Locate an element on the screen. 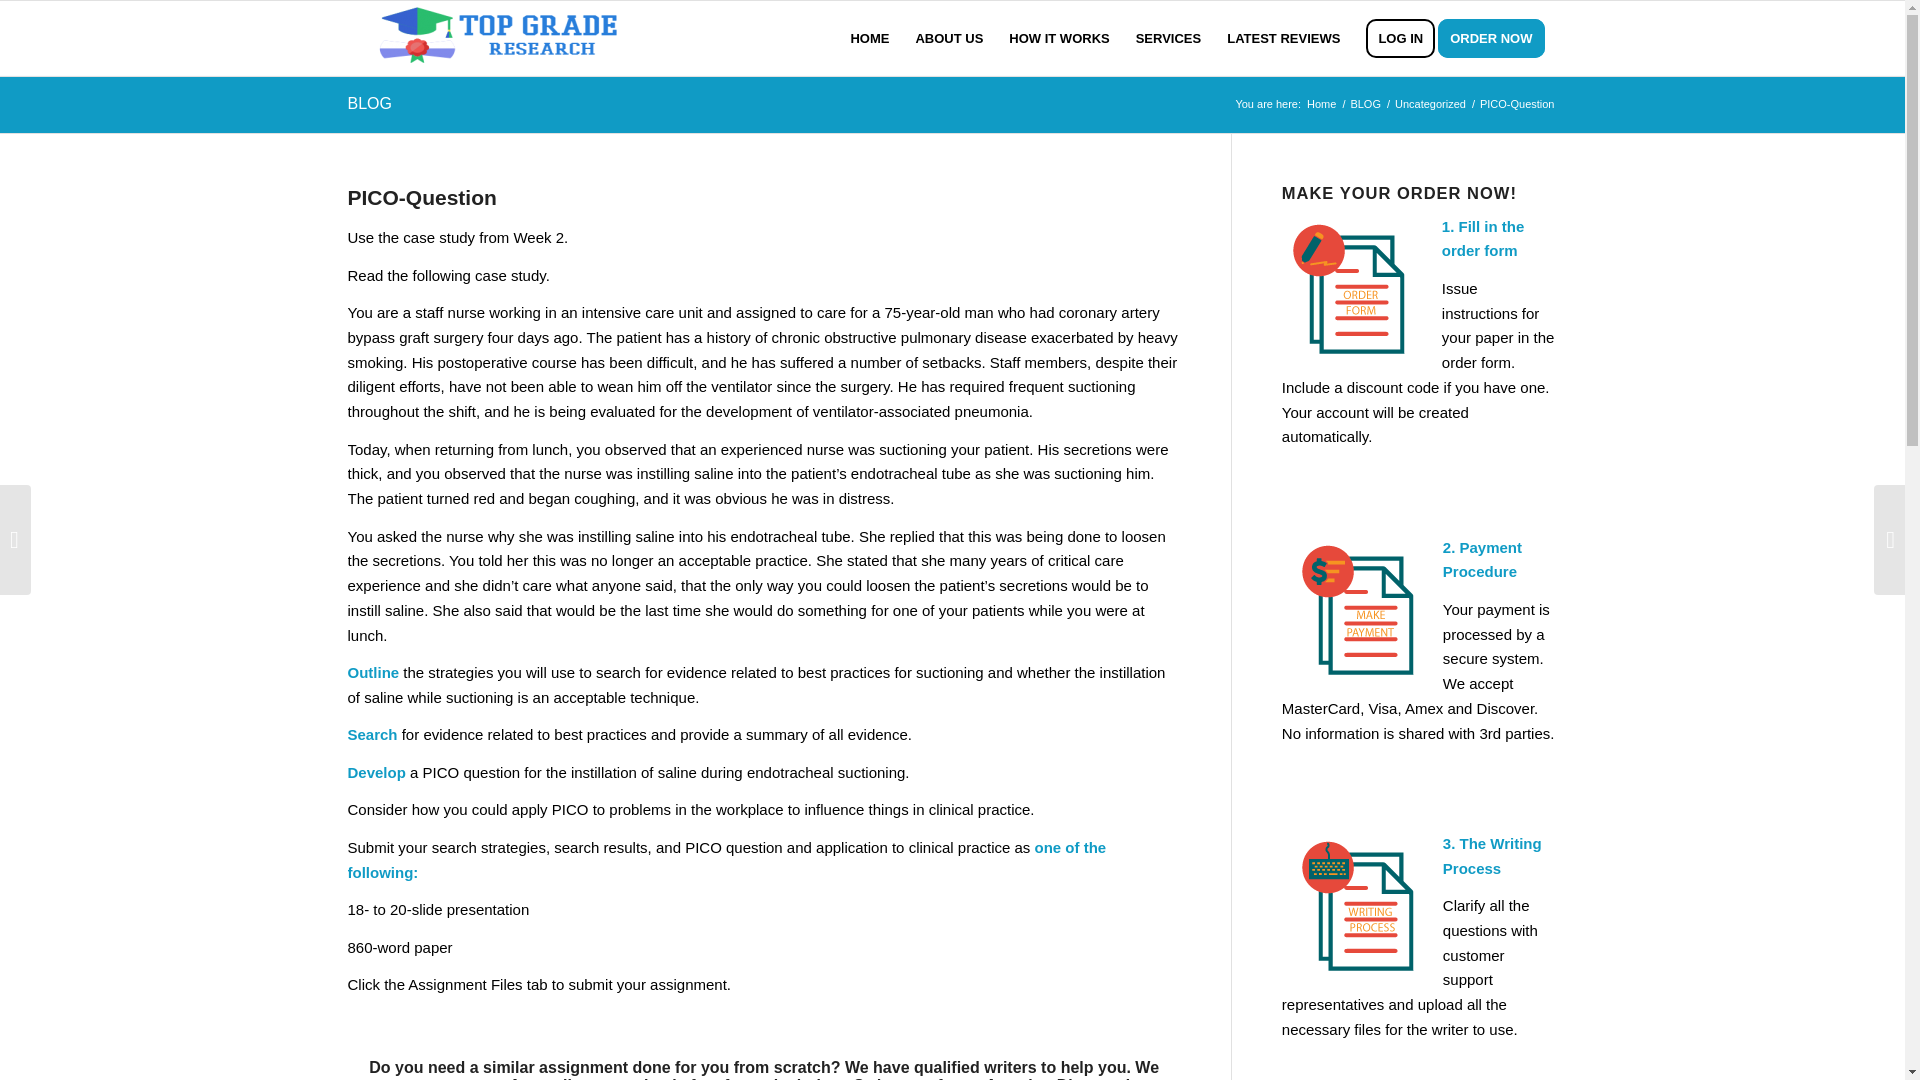  HOME is located at coordinates (870, 38).